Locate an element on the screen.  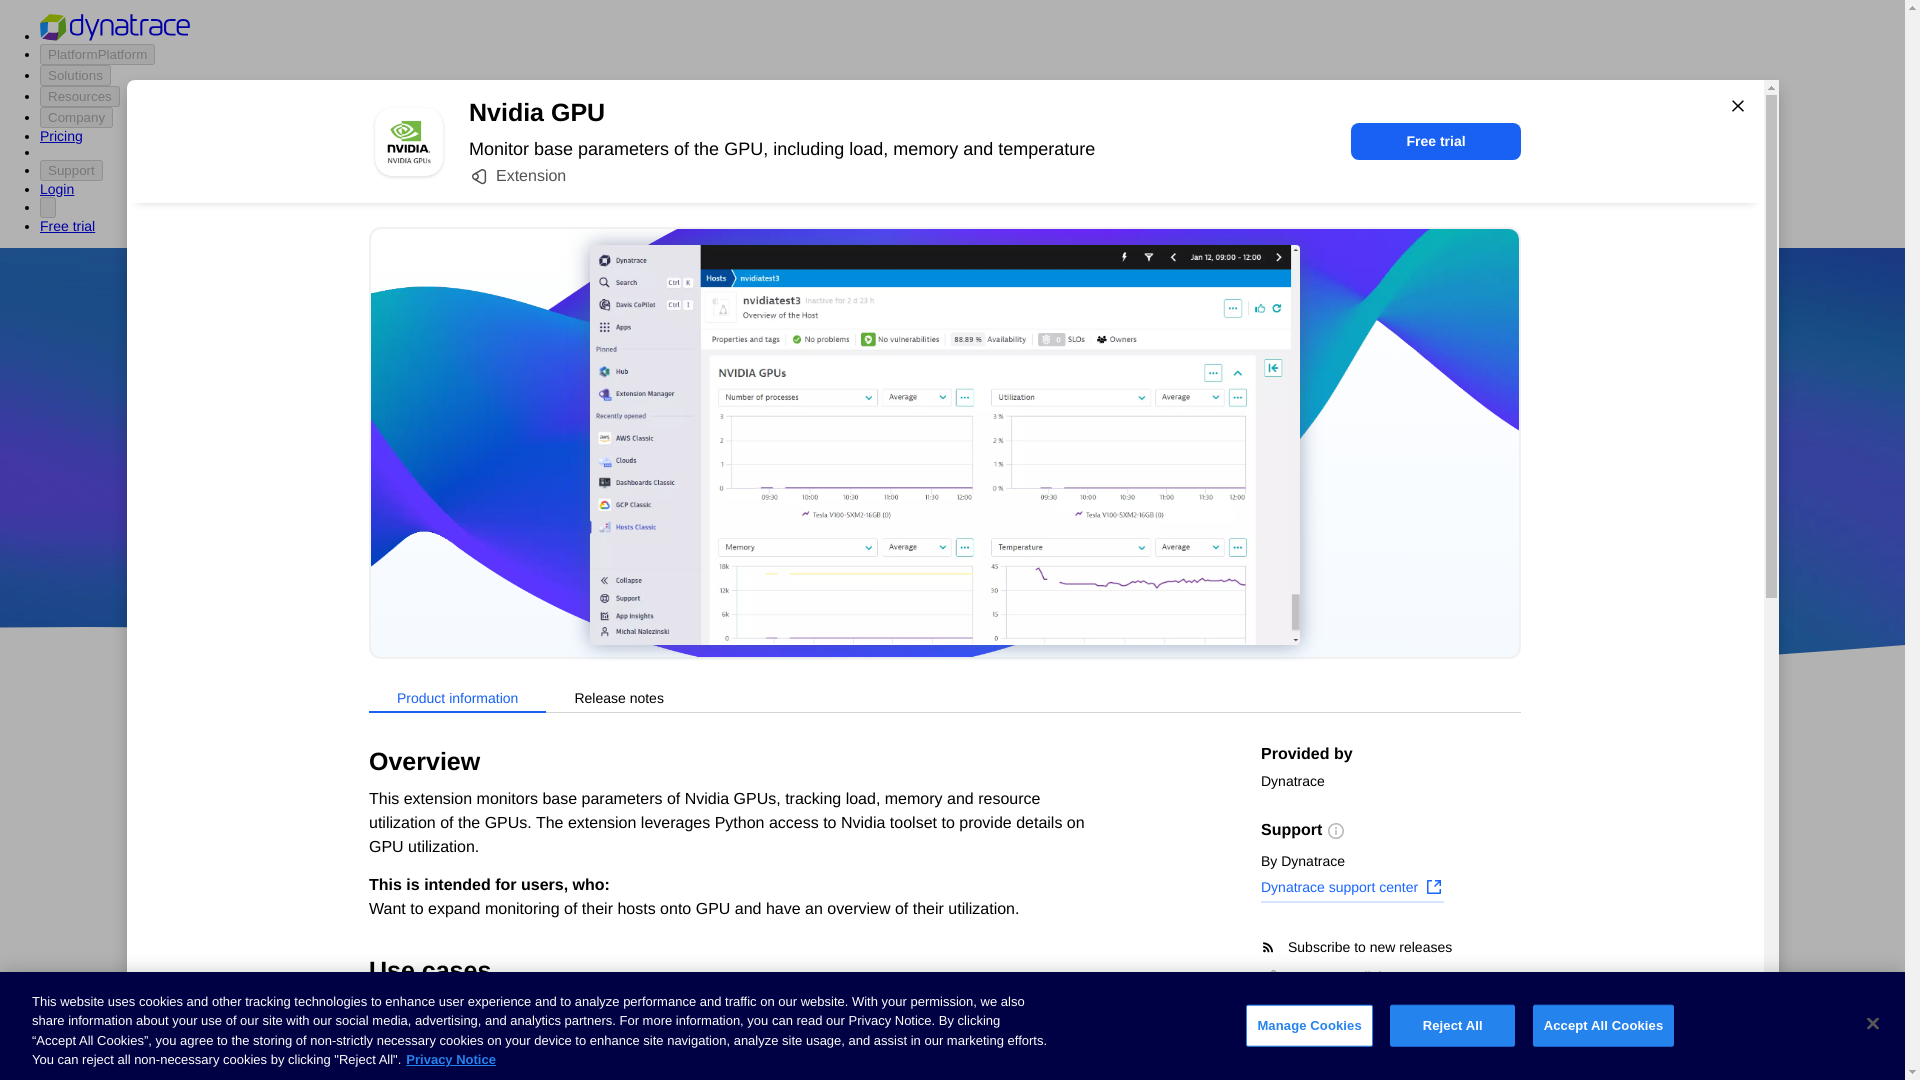
Infrastructure Observability is located at coordinates (442, 1068).